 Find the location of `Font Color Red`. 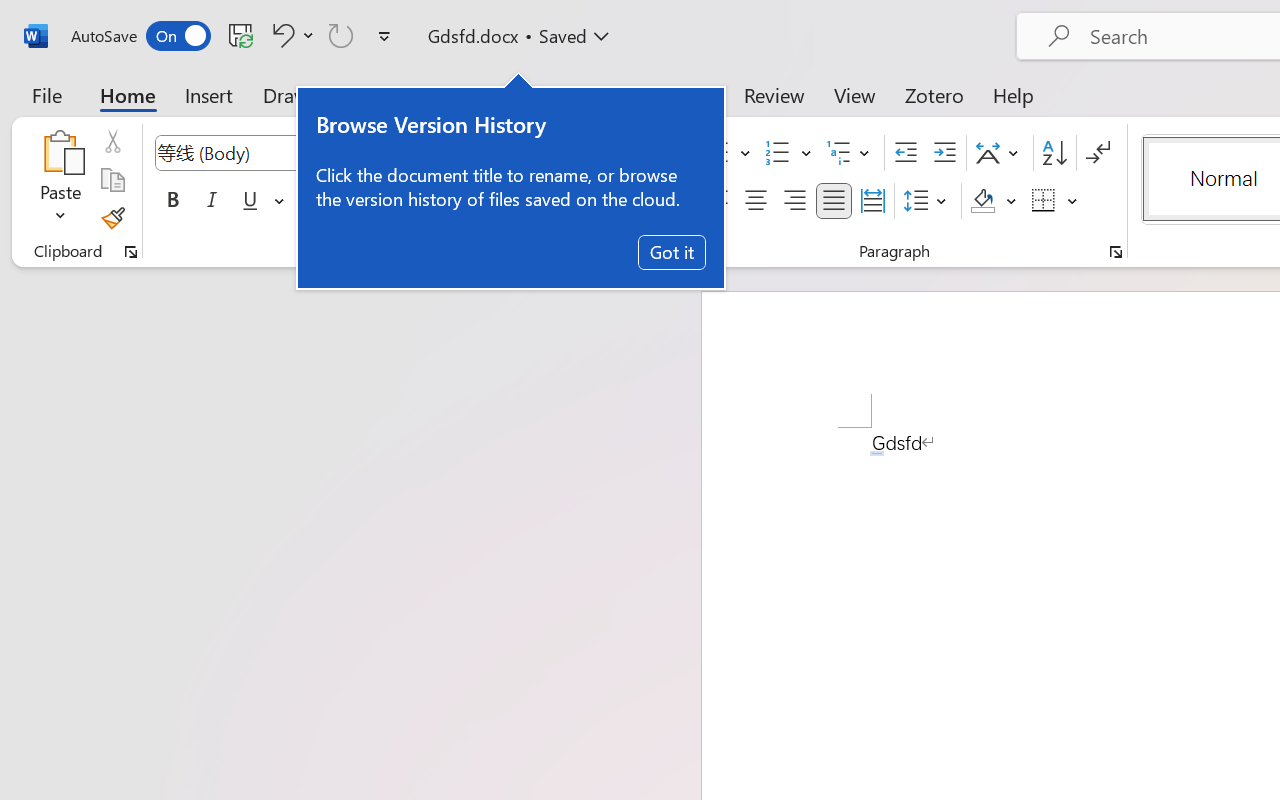

Font Color Red is located at coordinates (556, 201).